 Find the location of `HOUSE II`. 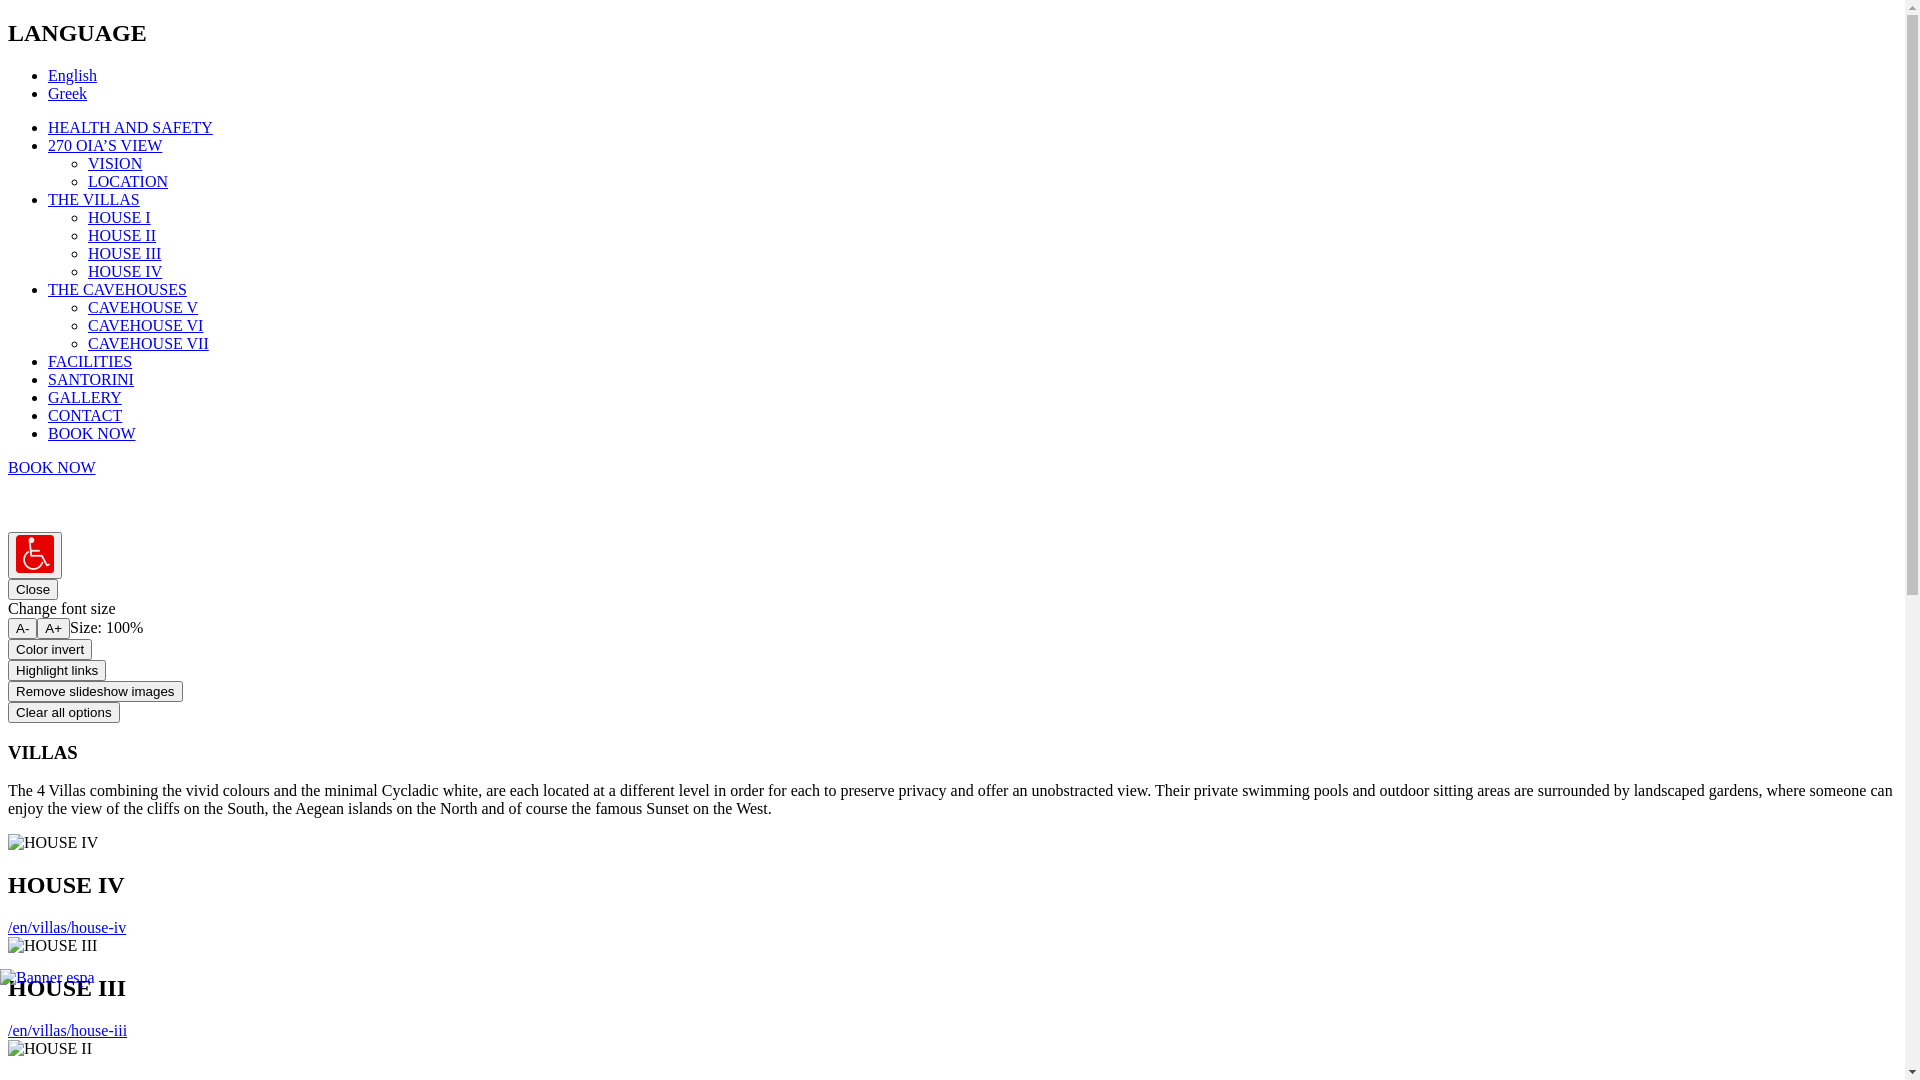

HOUSE II is located at coordinates (122, 236).